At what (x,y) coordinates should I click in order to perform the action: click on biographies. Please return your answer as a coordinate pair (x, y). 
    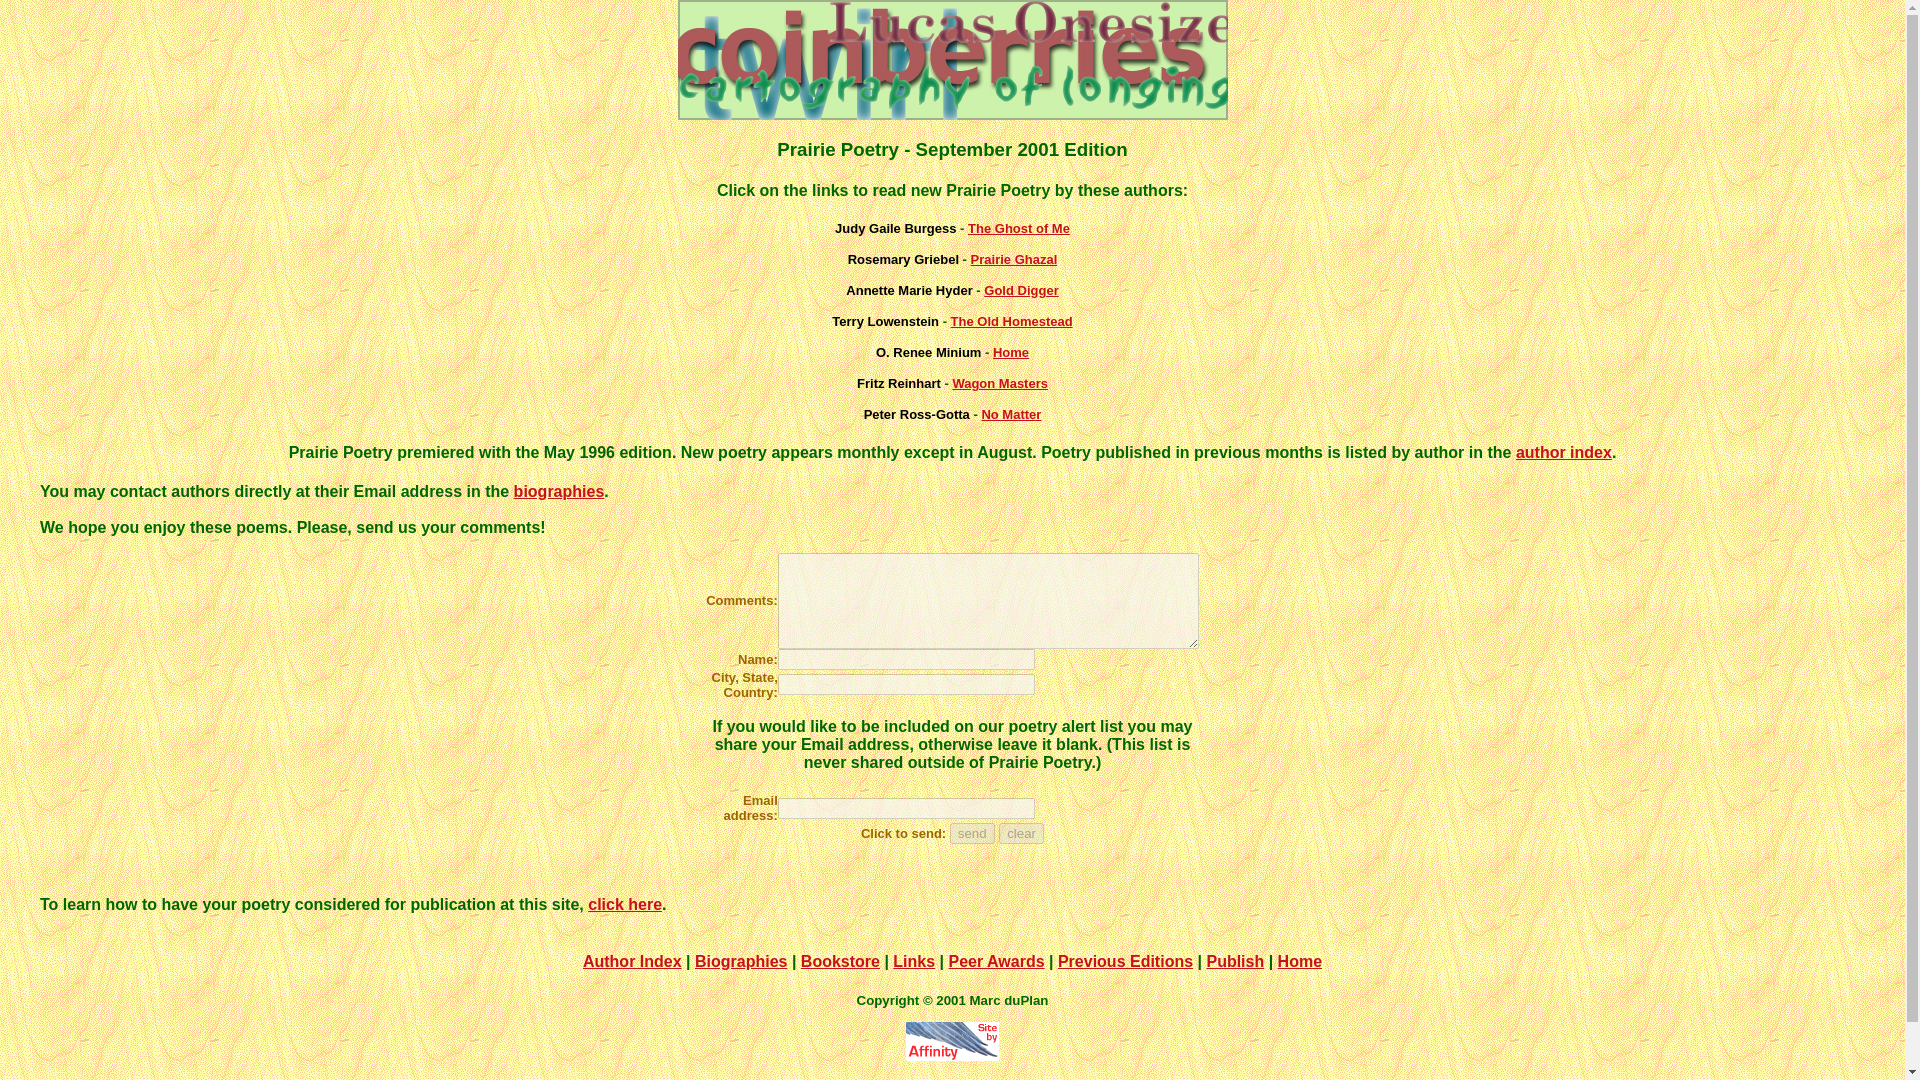
    Looking at the image, I should click on (559, 491).